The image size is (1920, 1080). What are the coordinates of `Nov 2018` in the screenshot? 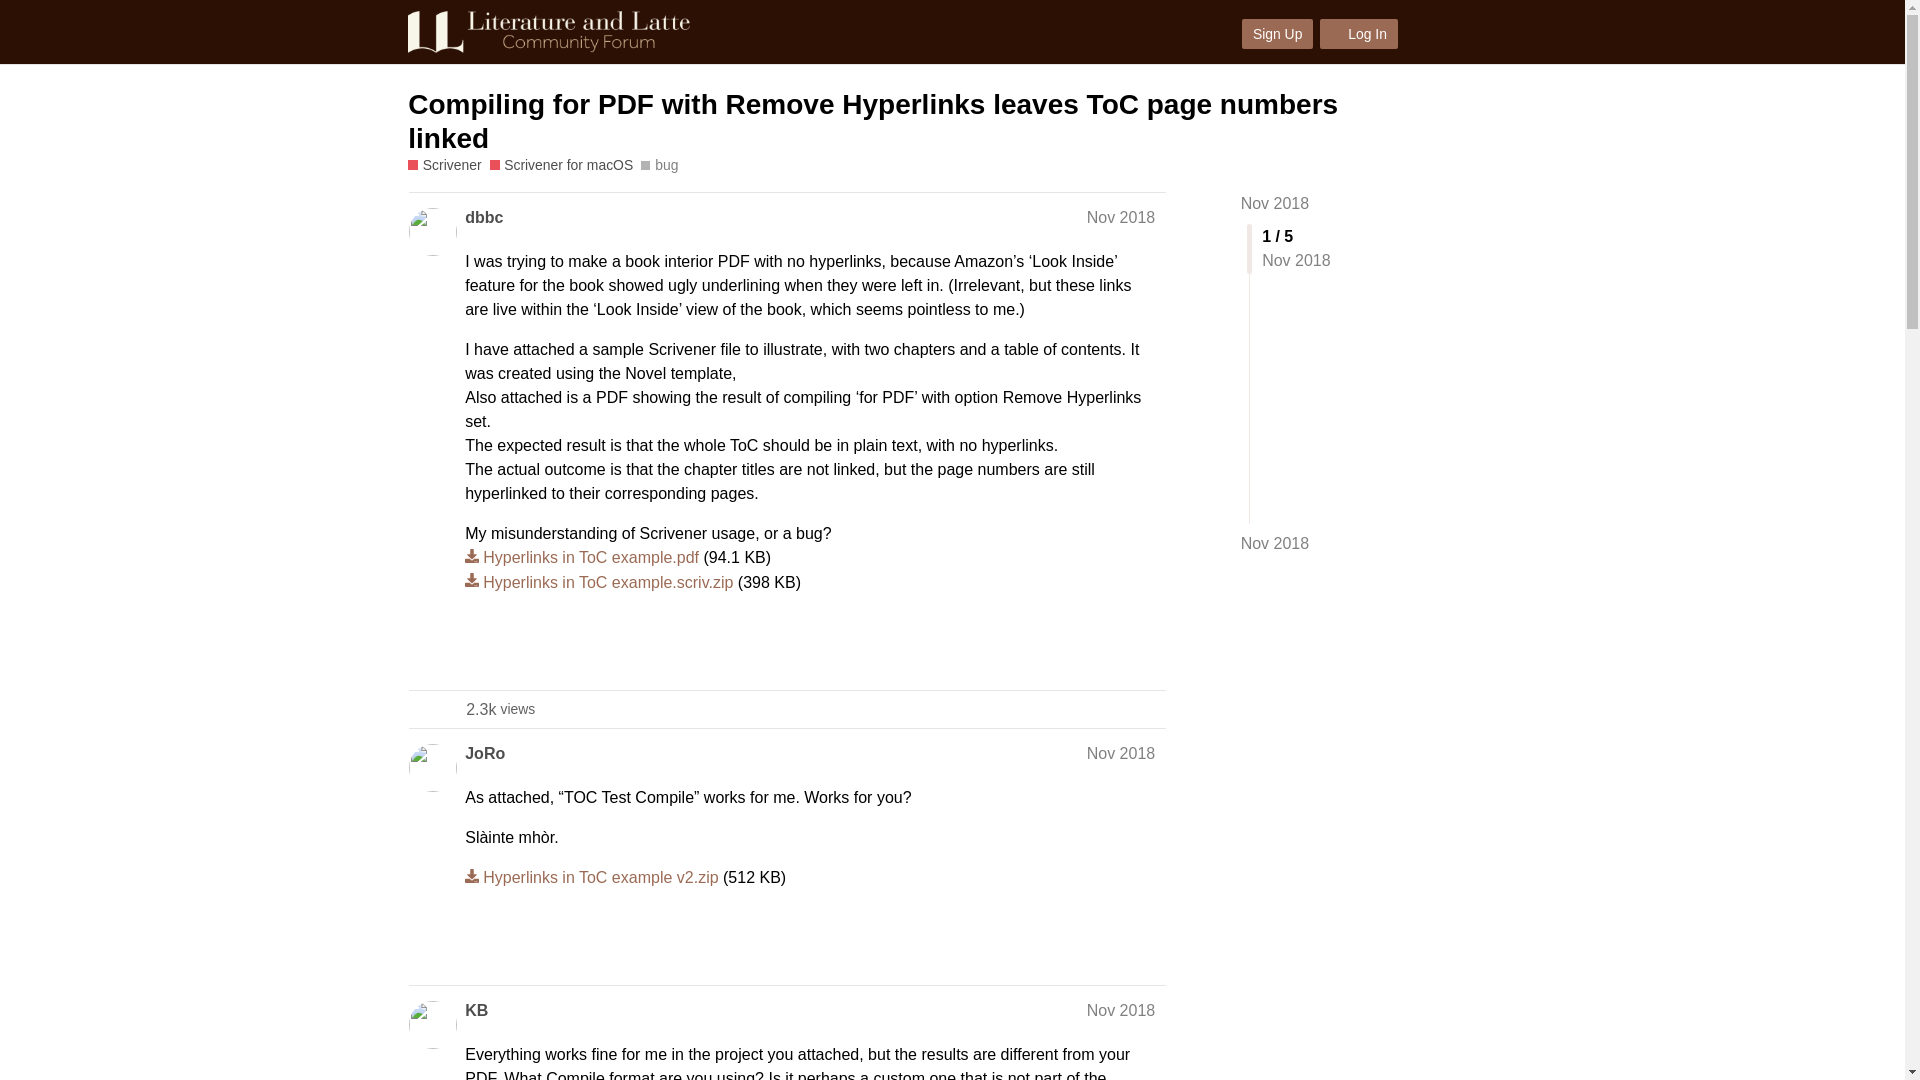 It's located at (1274, 544).